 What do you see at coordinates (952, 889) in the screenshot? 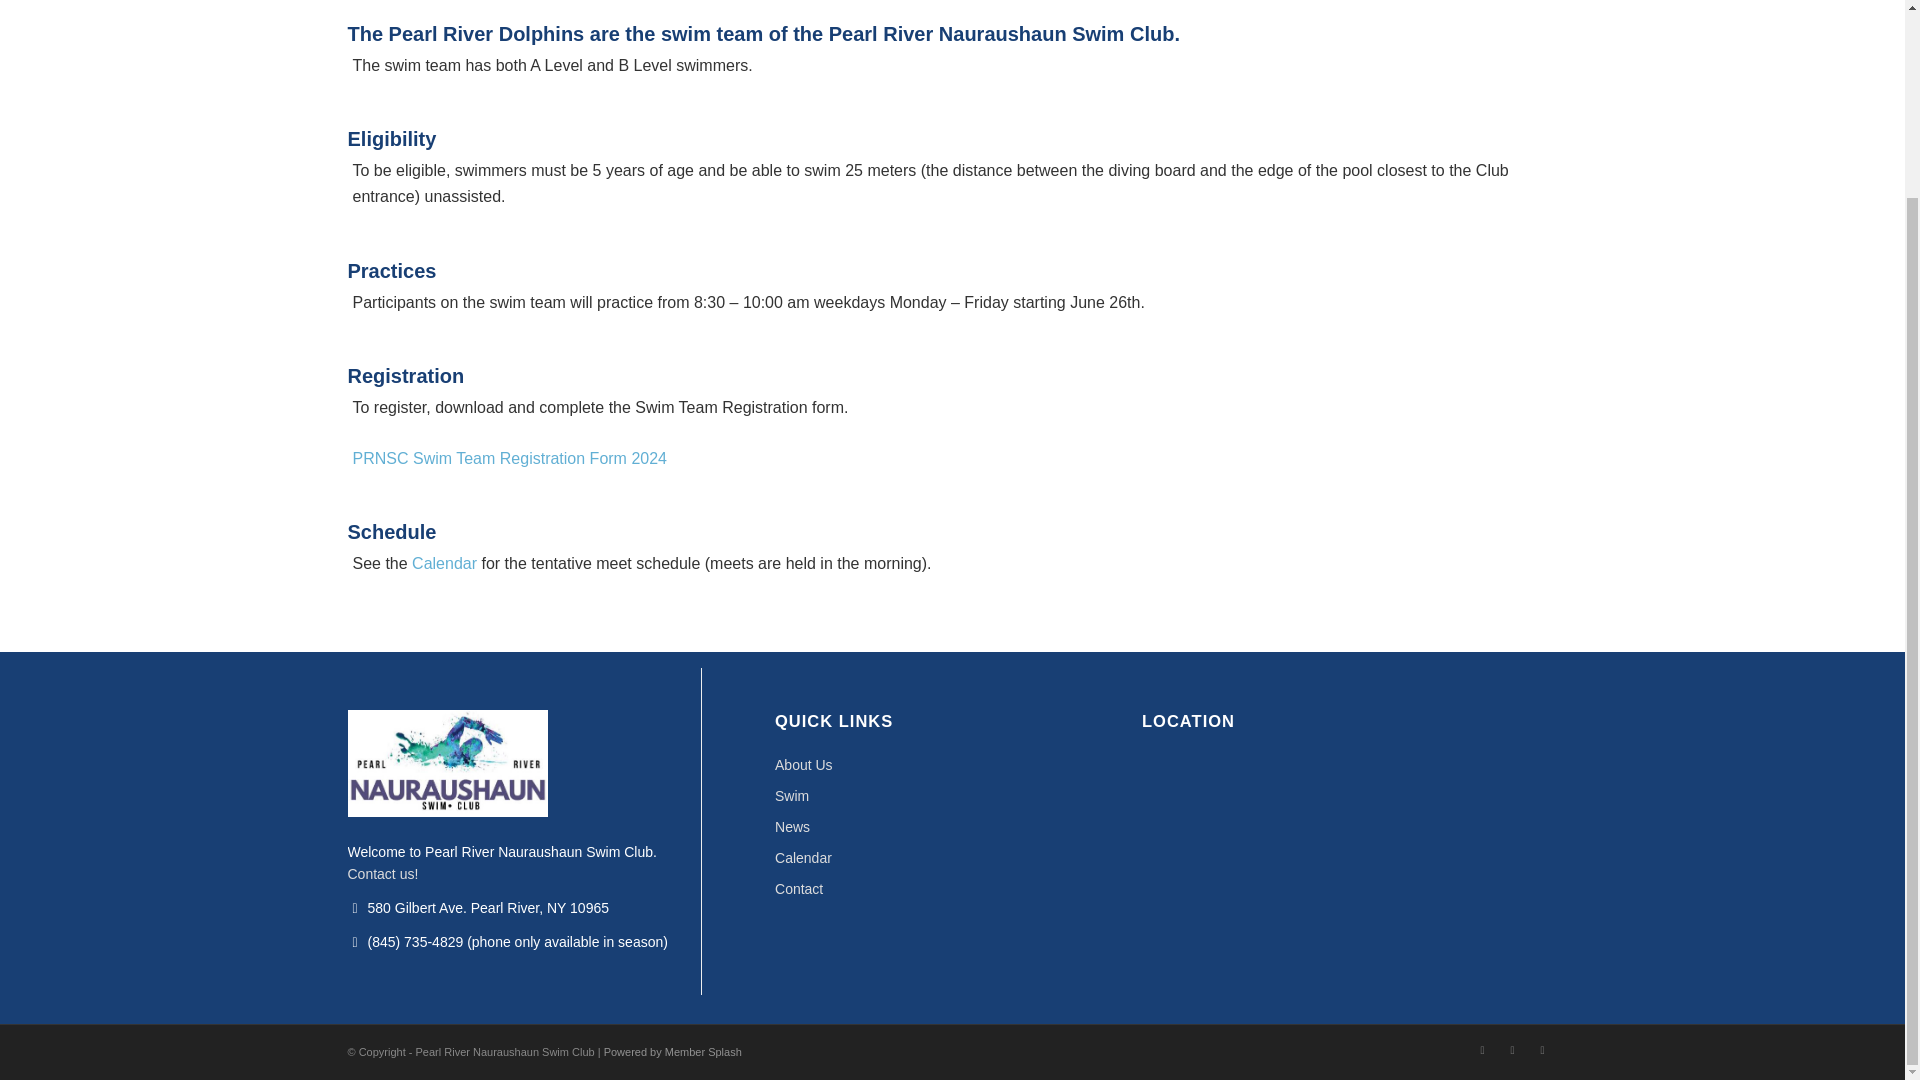
I see `Contact` at bounding box center [952, 889].